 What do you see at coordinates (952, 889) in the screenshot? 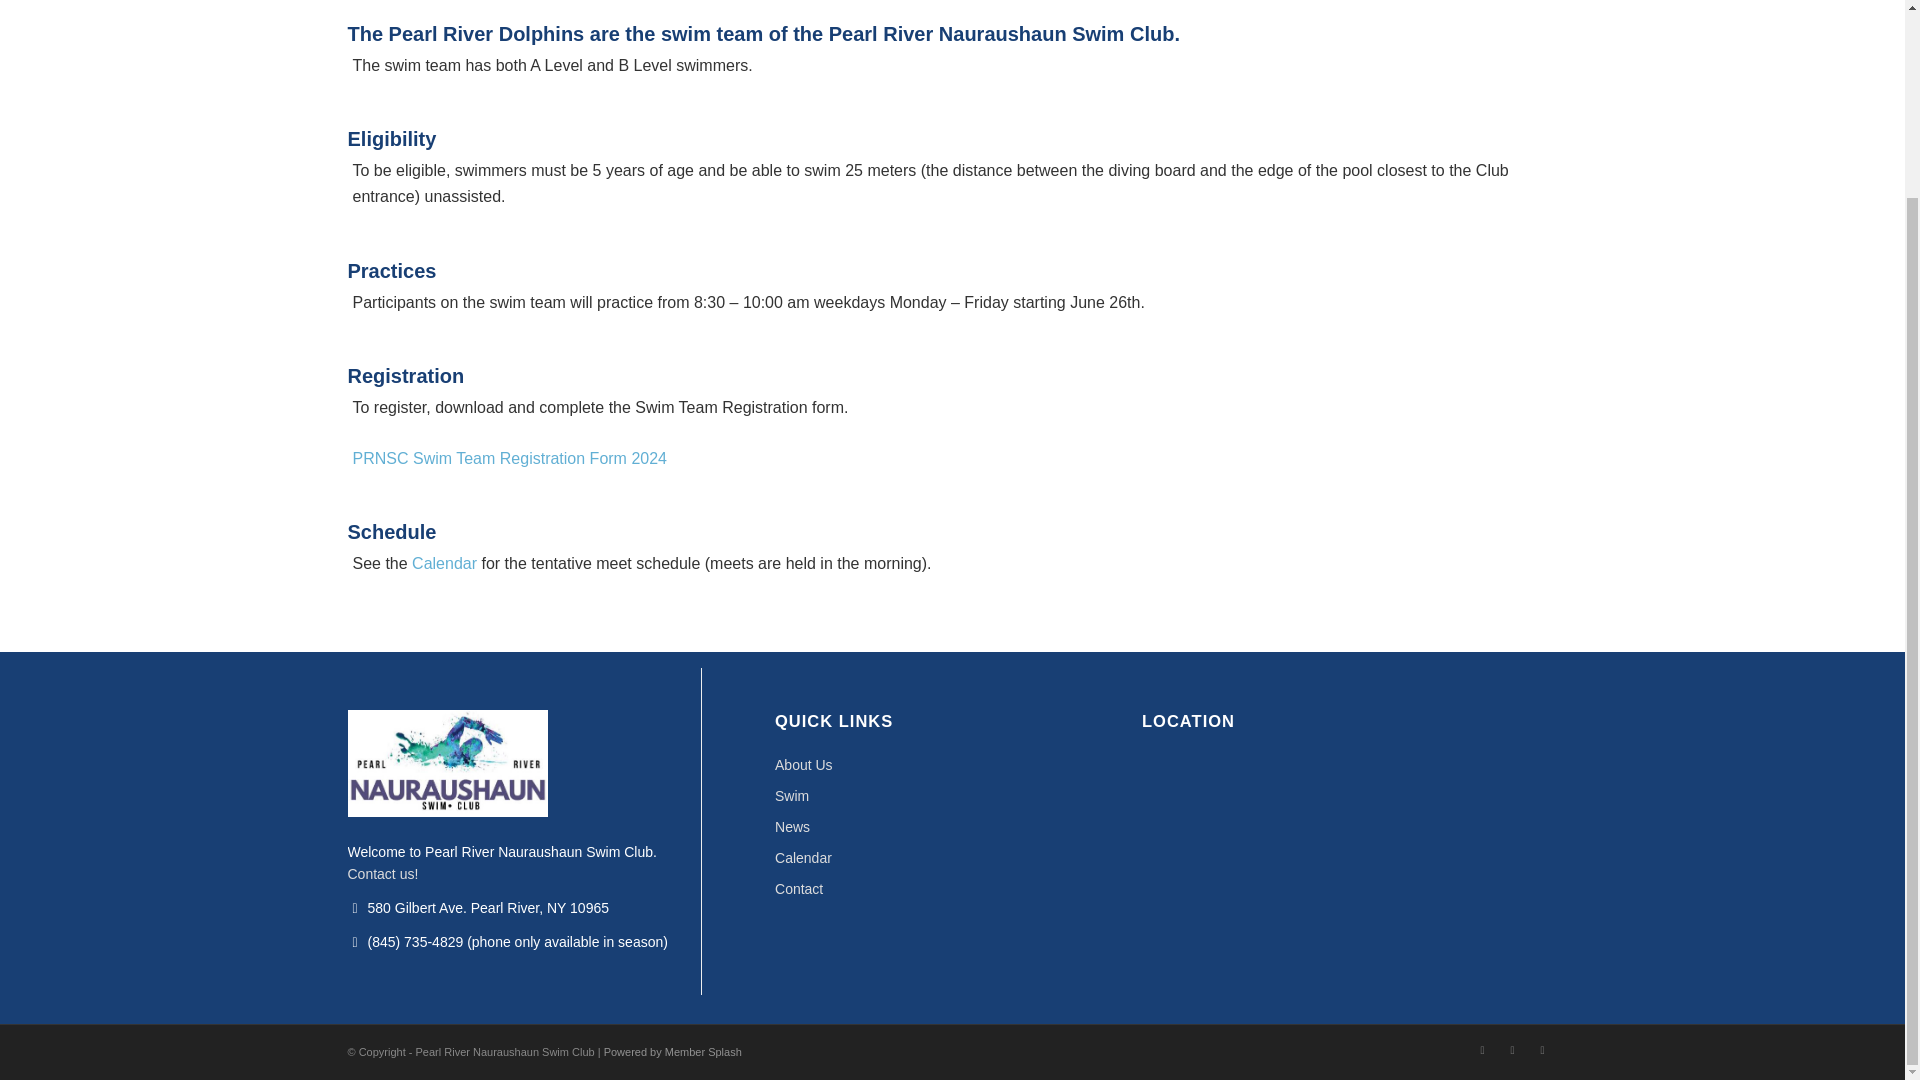
I see `Contact` at bounding box center [952, 889].